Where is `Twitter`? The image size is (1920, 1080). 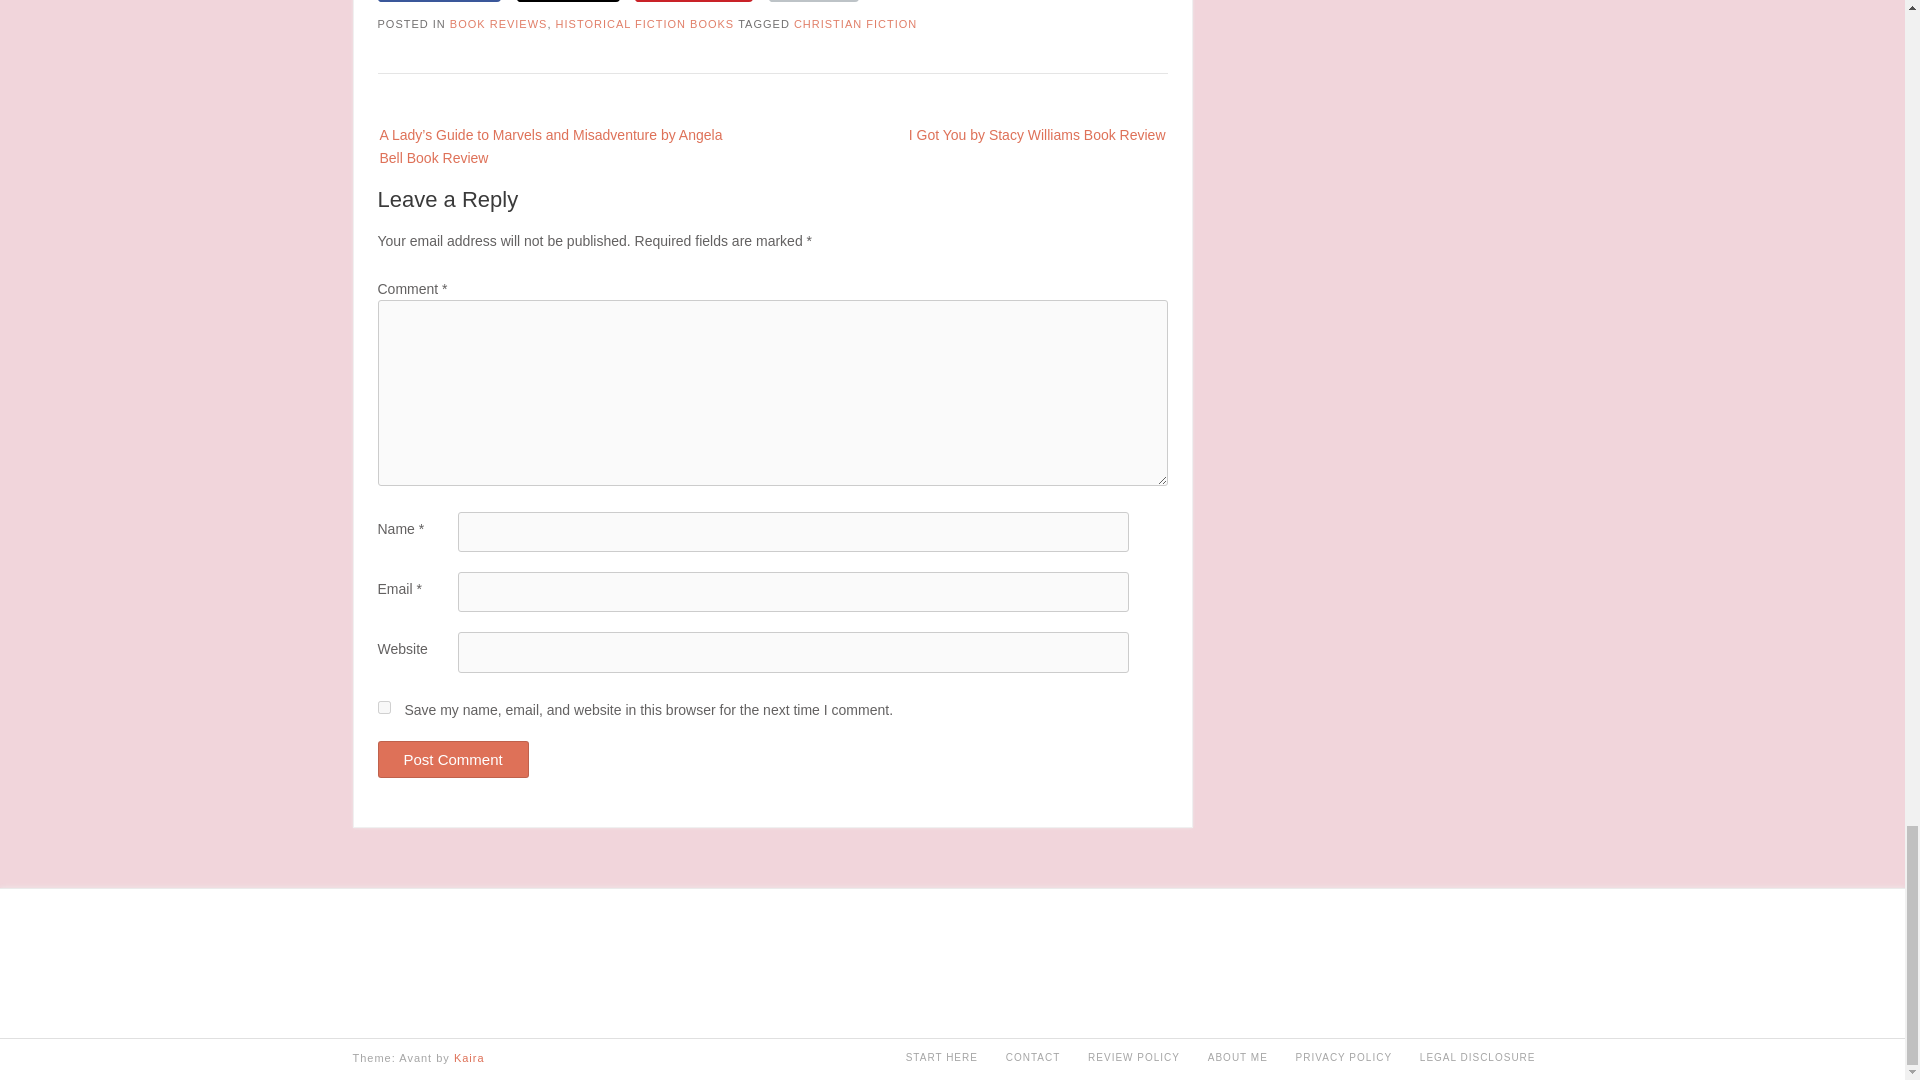 Twitter is located at coordinates (568, 1).